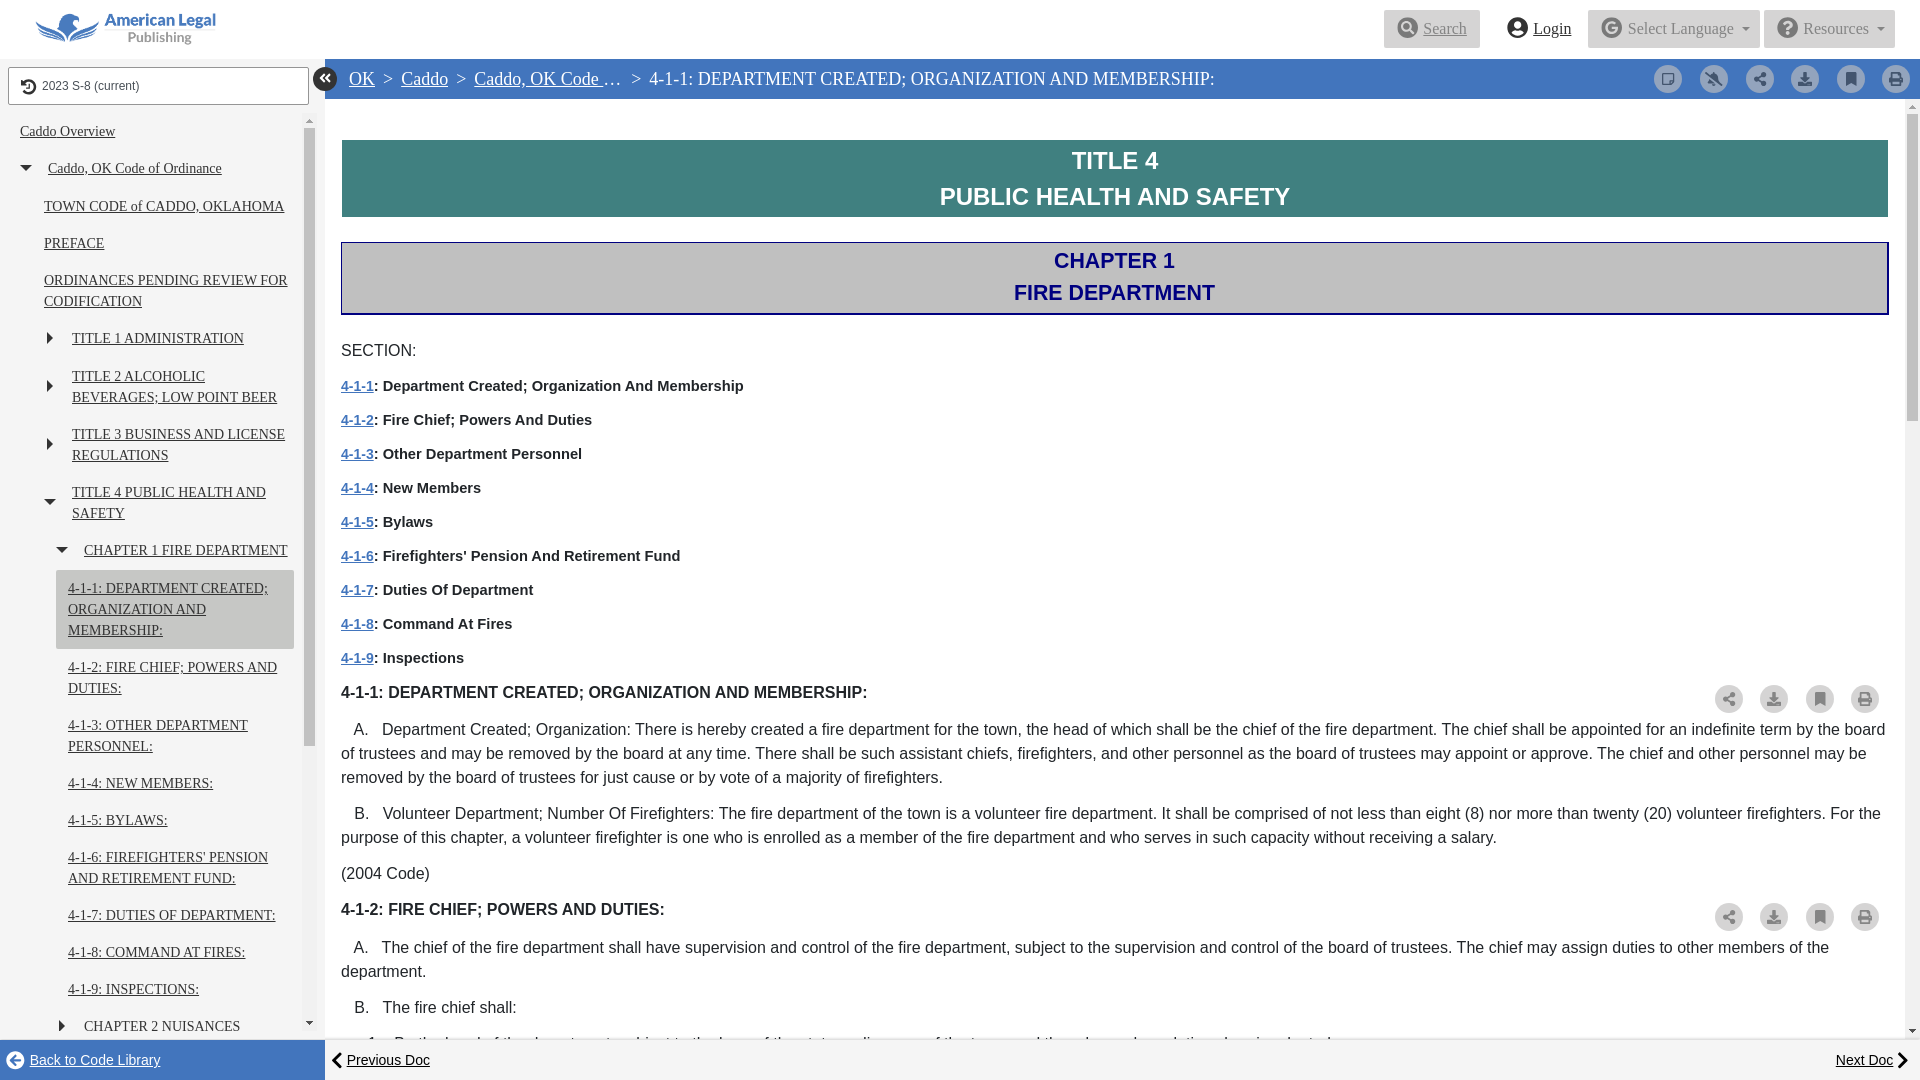 This screenshot has height=1080, width=1920. Describe the element at coordinates (585, 78) in the screenshot. I see `Caddo, OK Code of Ordinance` at that location.